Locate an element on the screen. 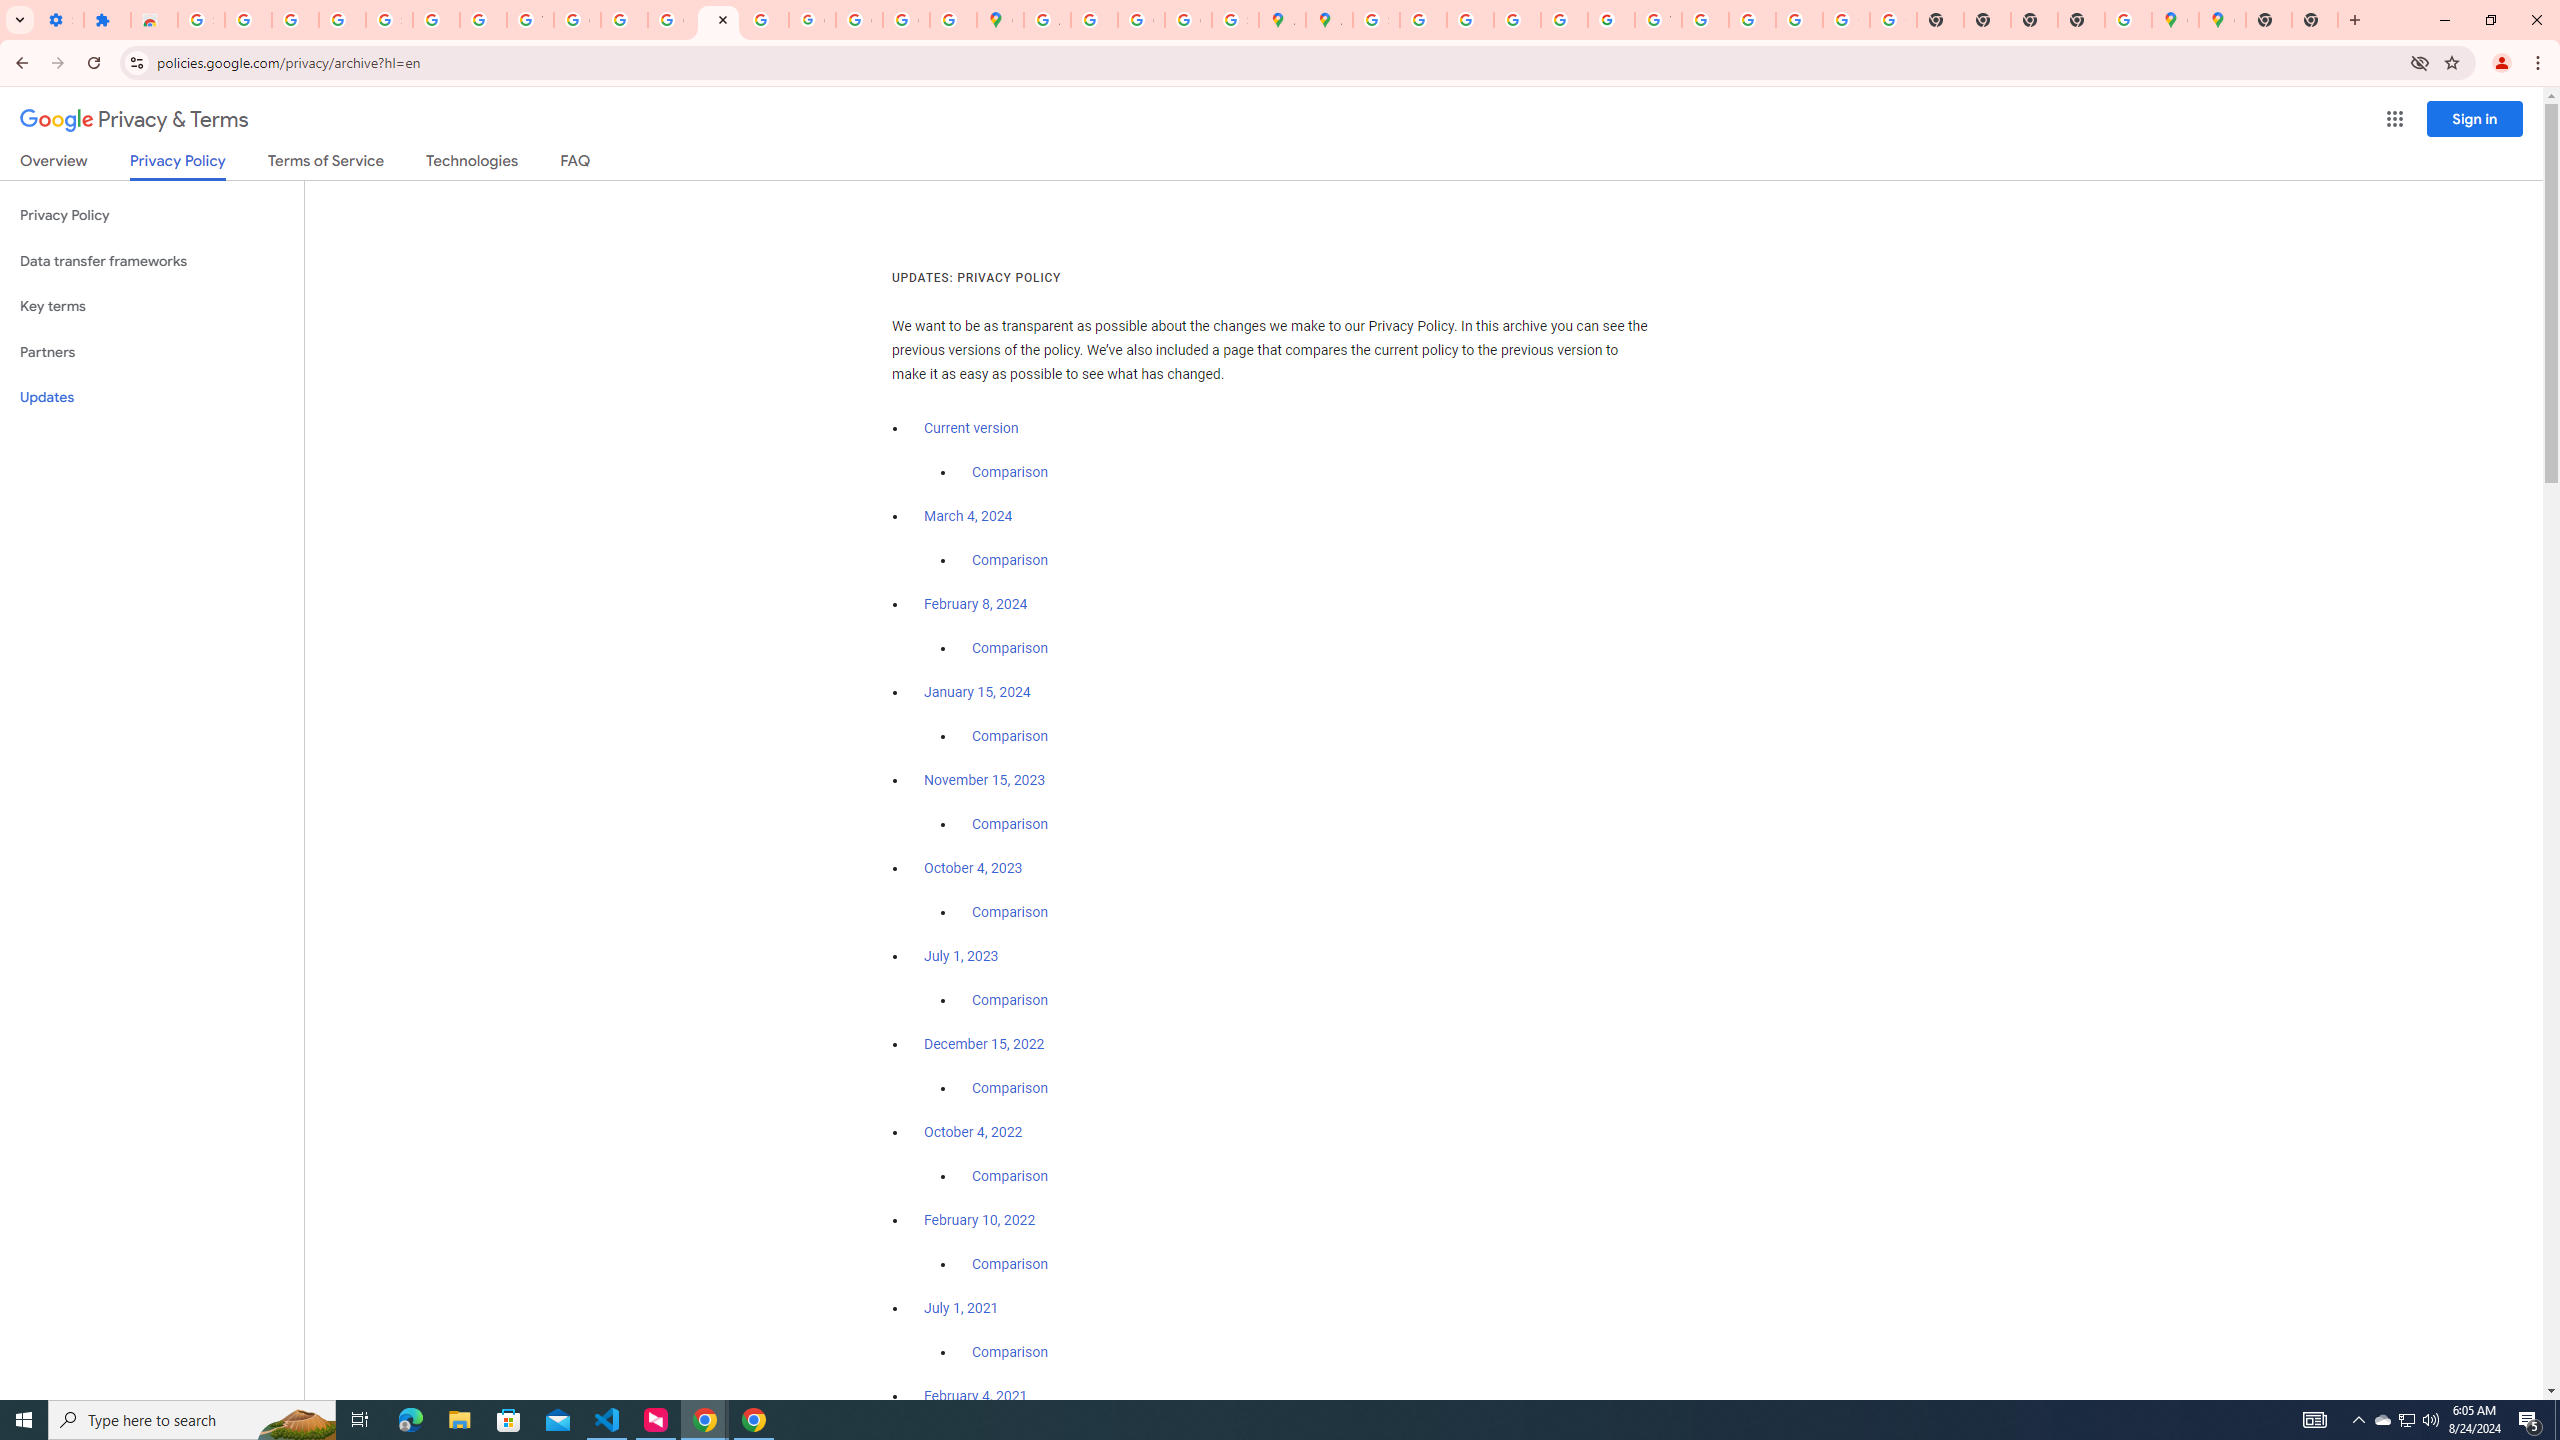 Image resolution: width=2560 pixels, height=1440 pixels. October 4, 2022 is located at coordinates (974, 1132).